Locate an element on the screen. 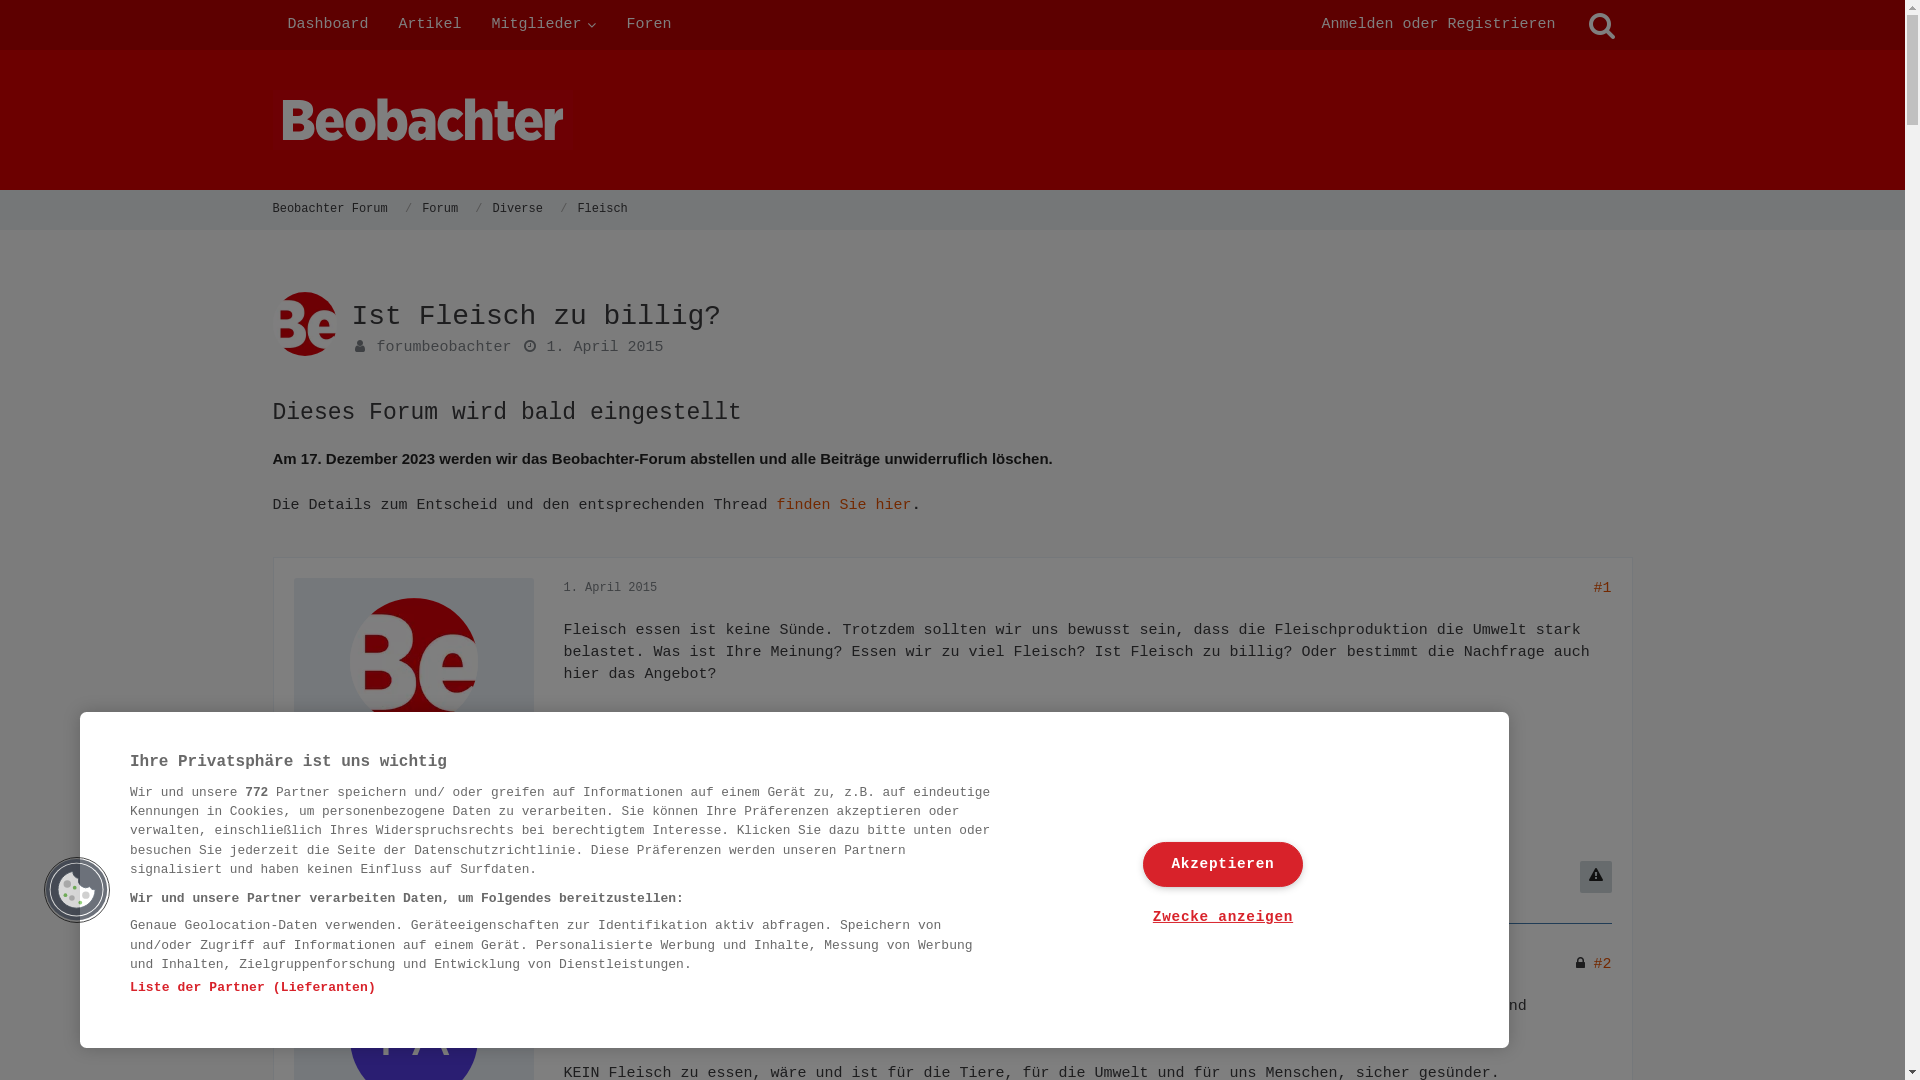  Artikel is located at coordinates (430, 25).